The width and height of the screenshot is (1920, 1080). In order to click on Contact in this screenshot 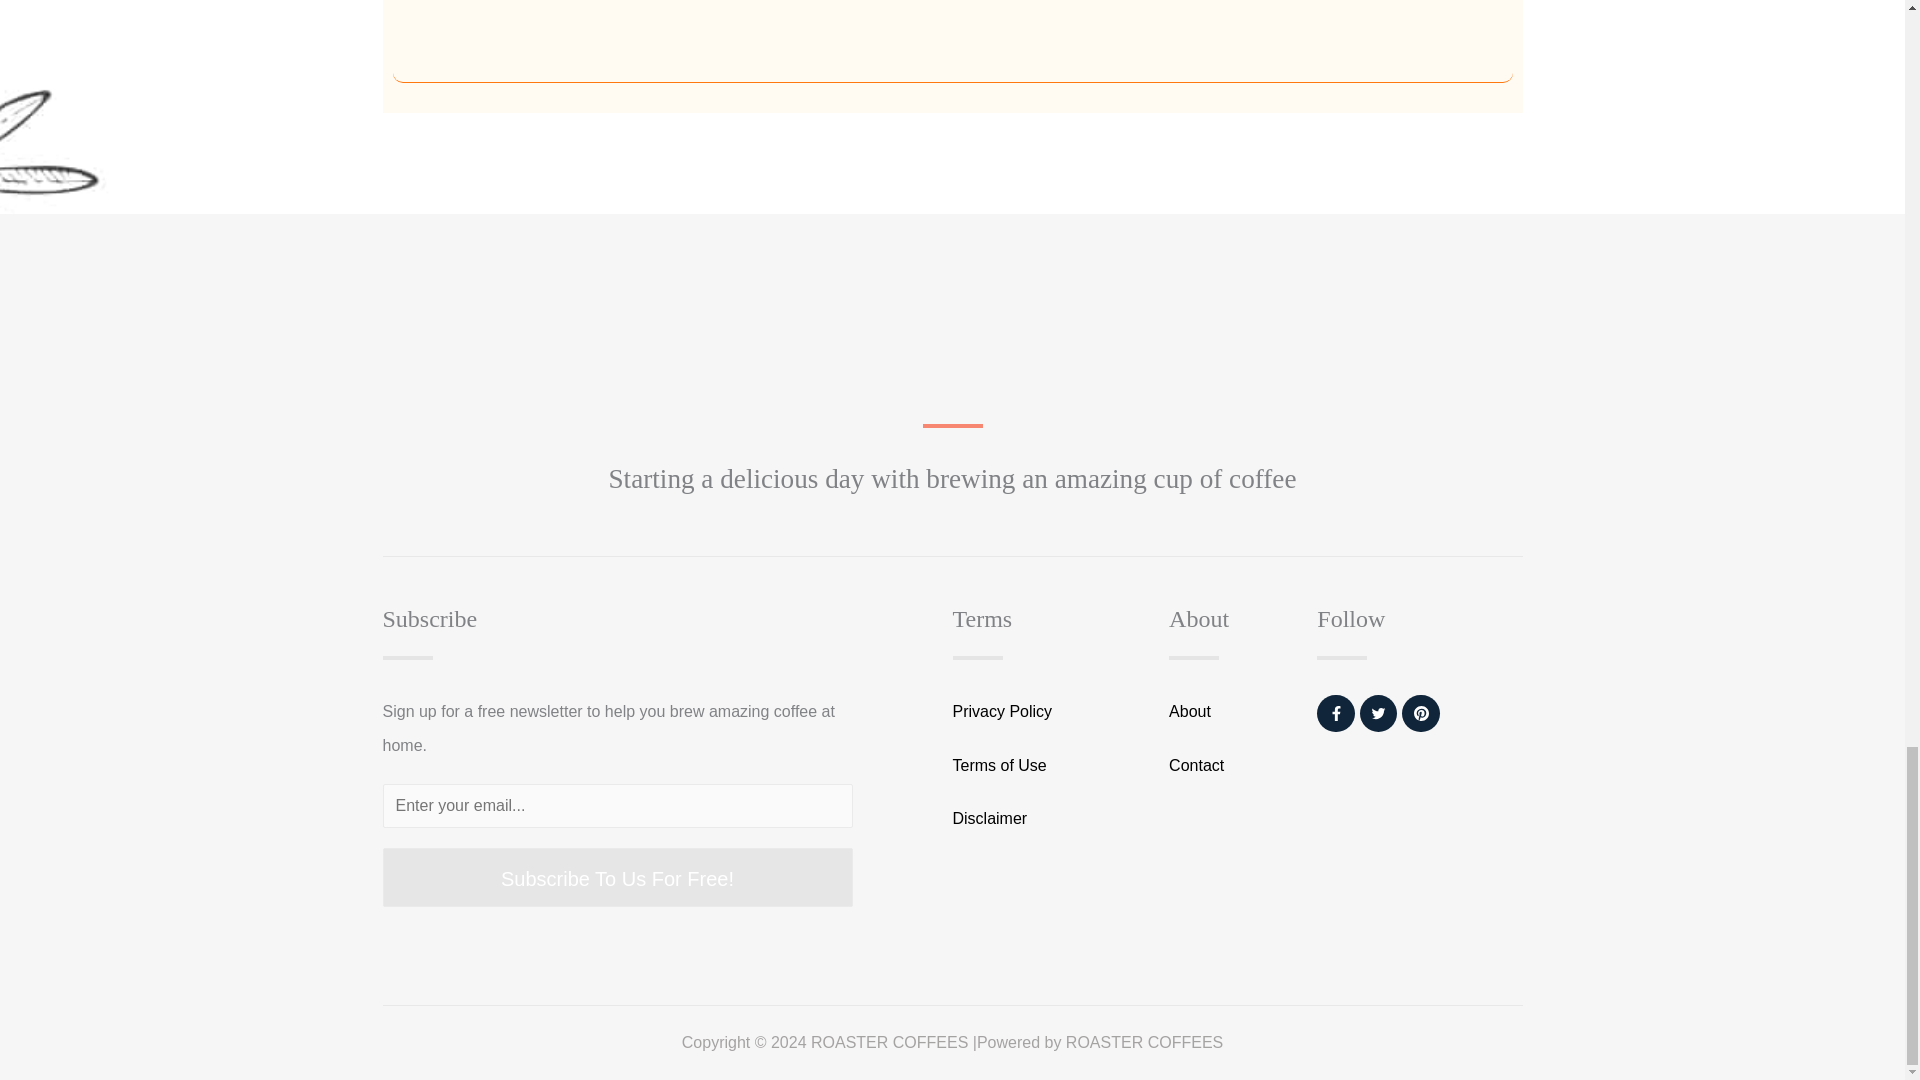, I will do `click(1226, 766)`.